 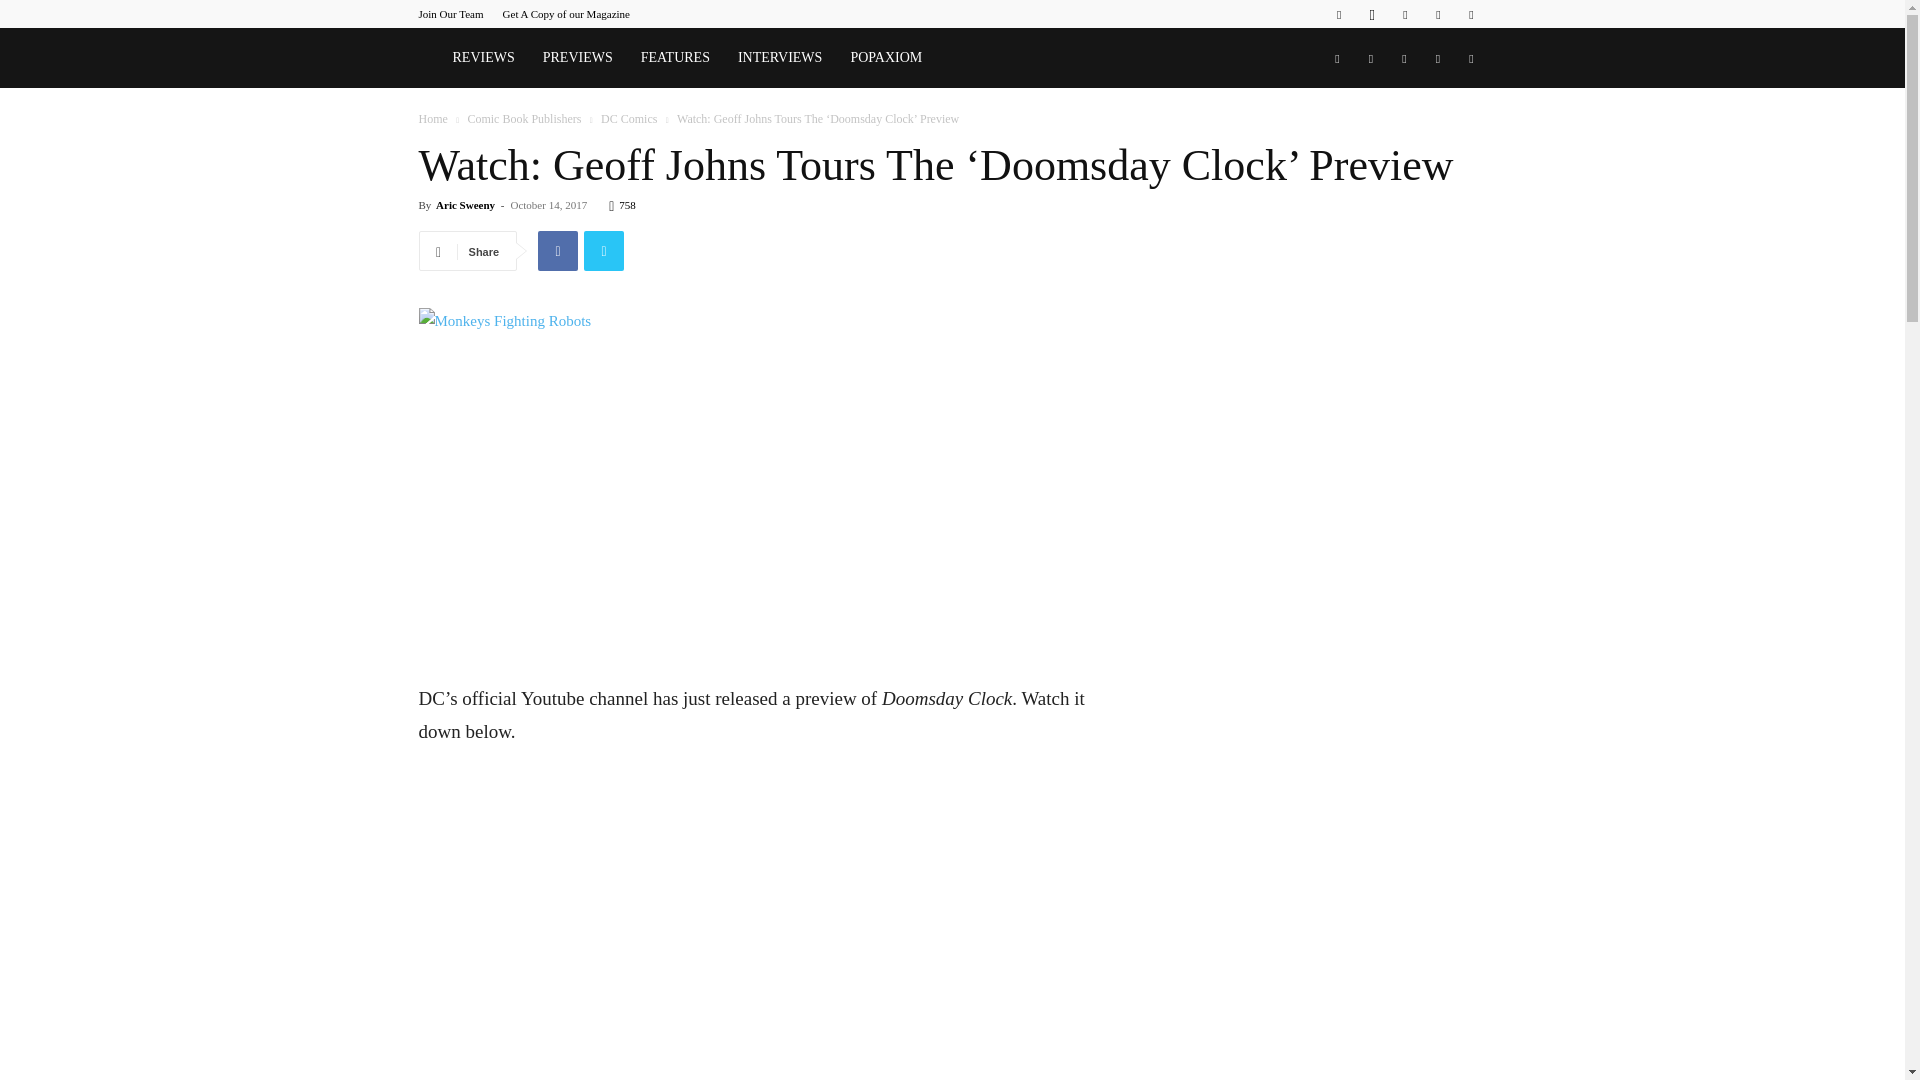 I want to click on Facebook, so click(x=1338, y=14).